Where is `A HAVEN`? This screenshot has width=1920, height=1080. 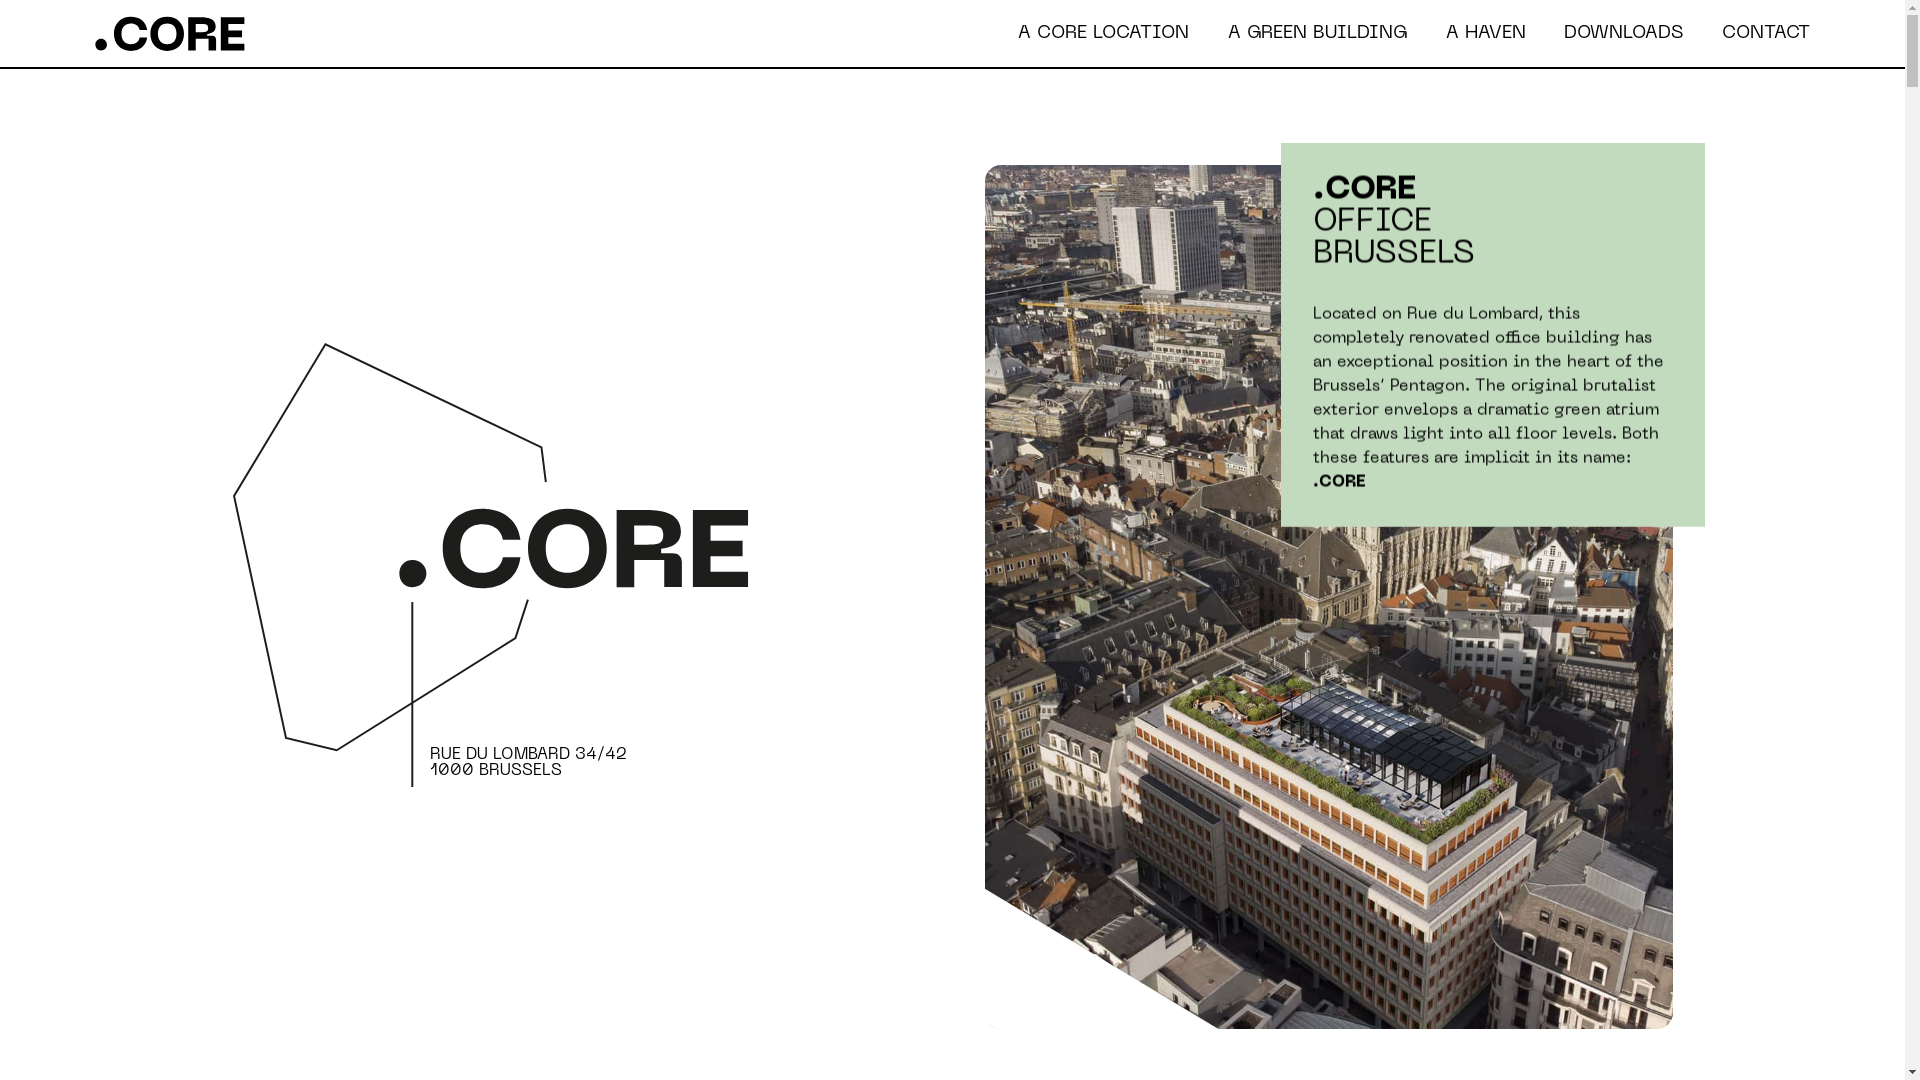 A HAVEN is located at coordinates (1486, 33).